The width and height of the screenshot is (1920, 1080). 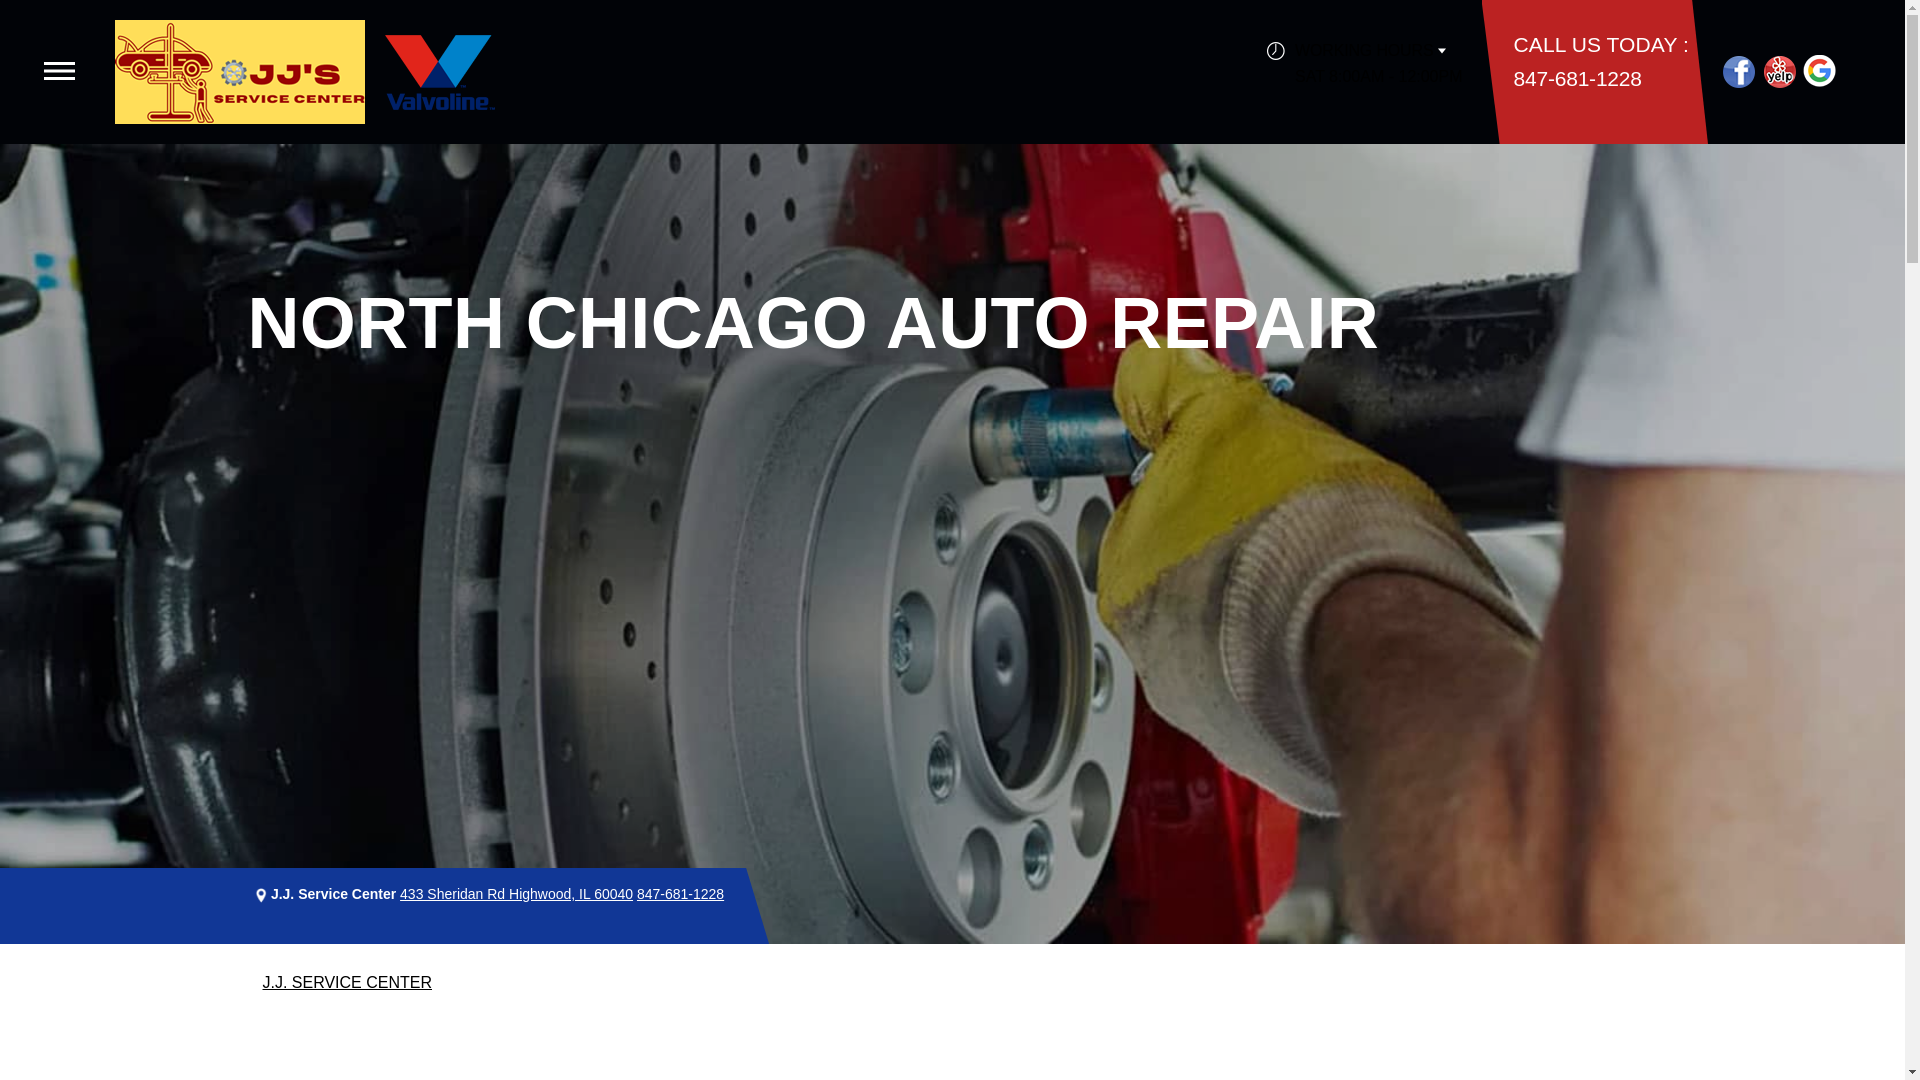 I want to click on 433 Sheridan Rd Highwood, IL 60040, so click(x=516, y=893).